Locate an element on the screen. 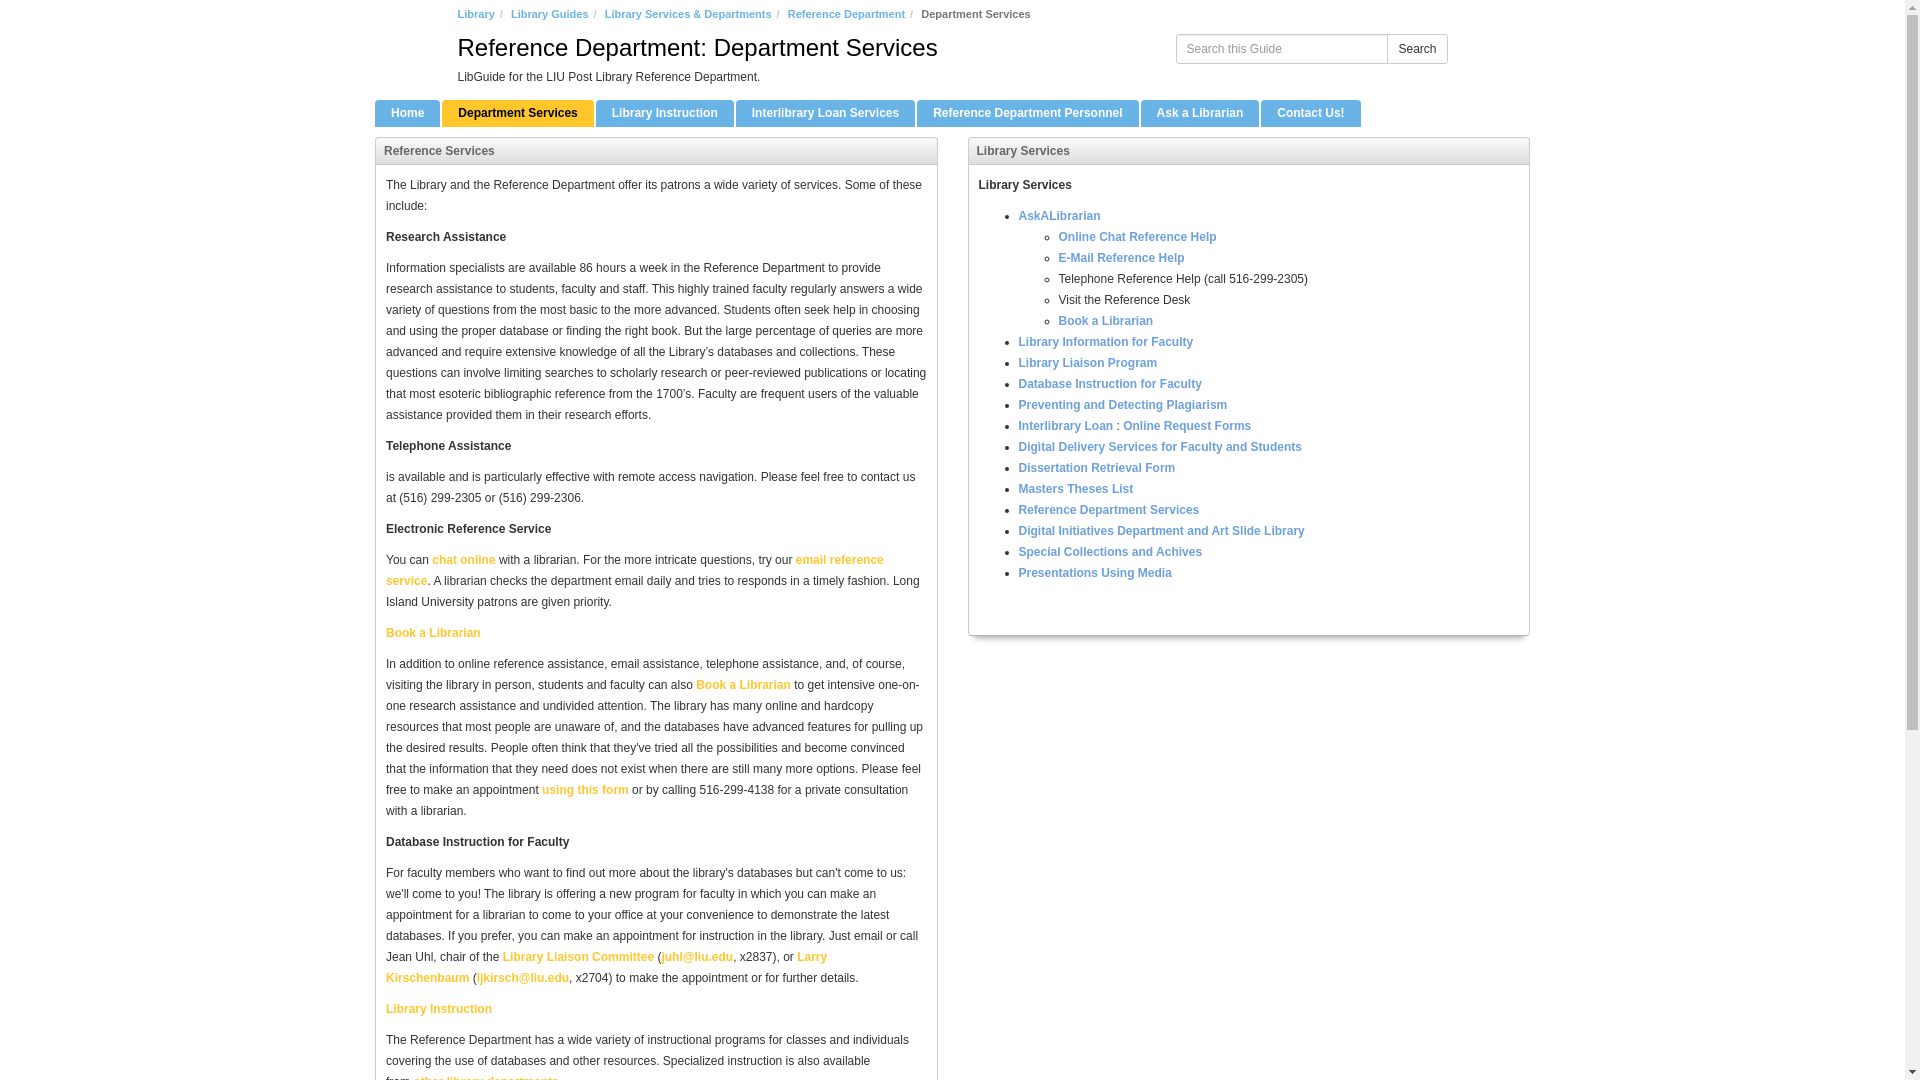 The width and height of the screenshot is (1920, 1080). Dissertation Retrieval Form is located at coordinates (1096, 468).